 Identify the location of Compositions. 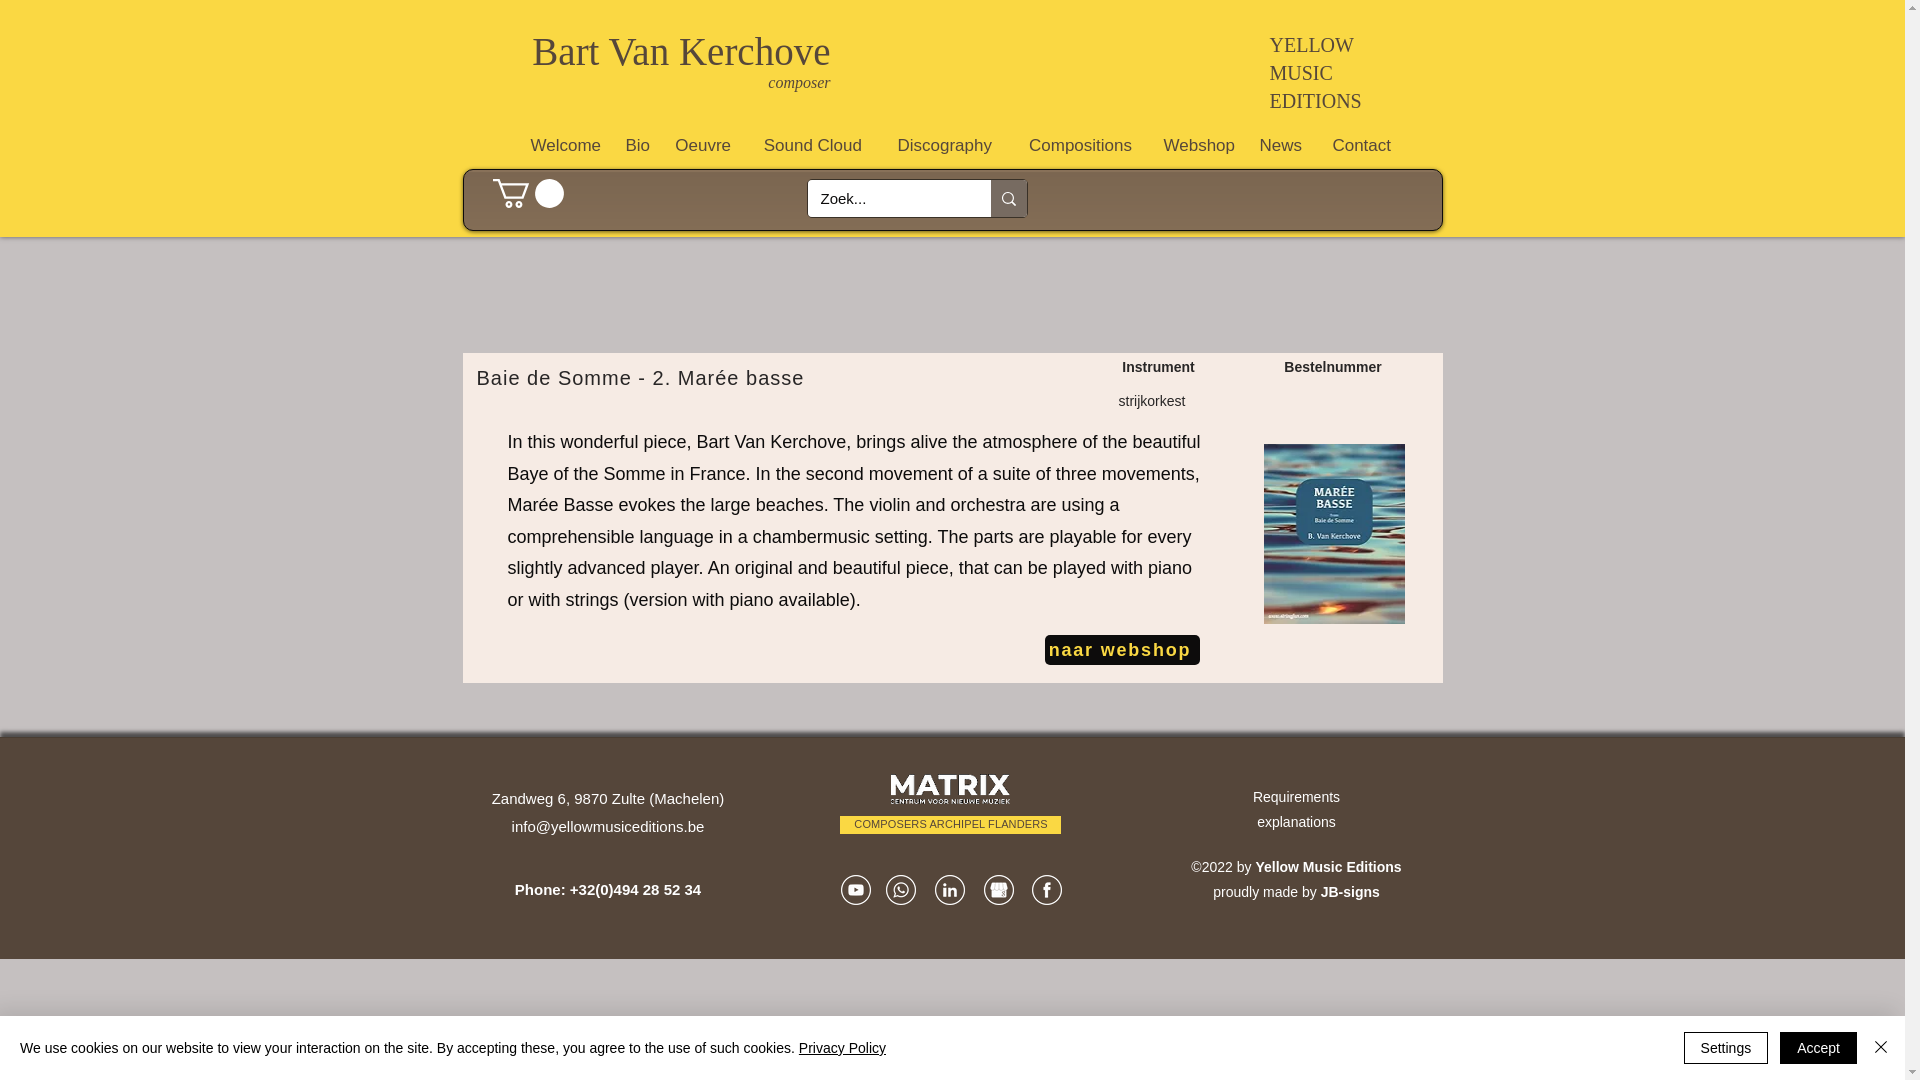
(1072, 145).